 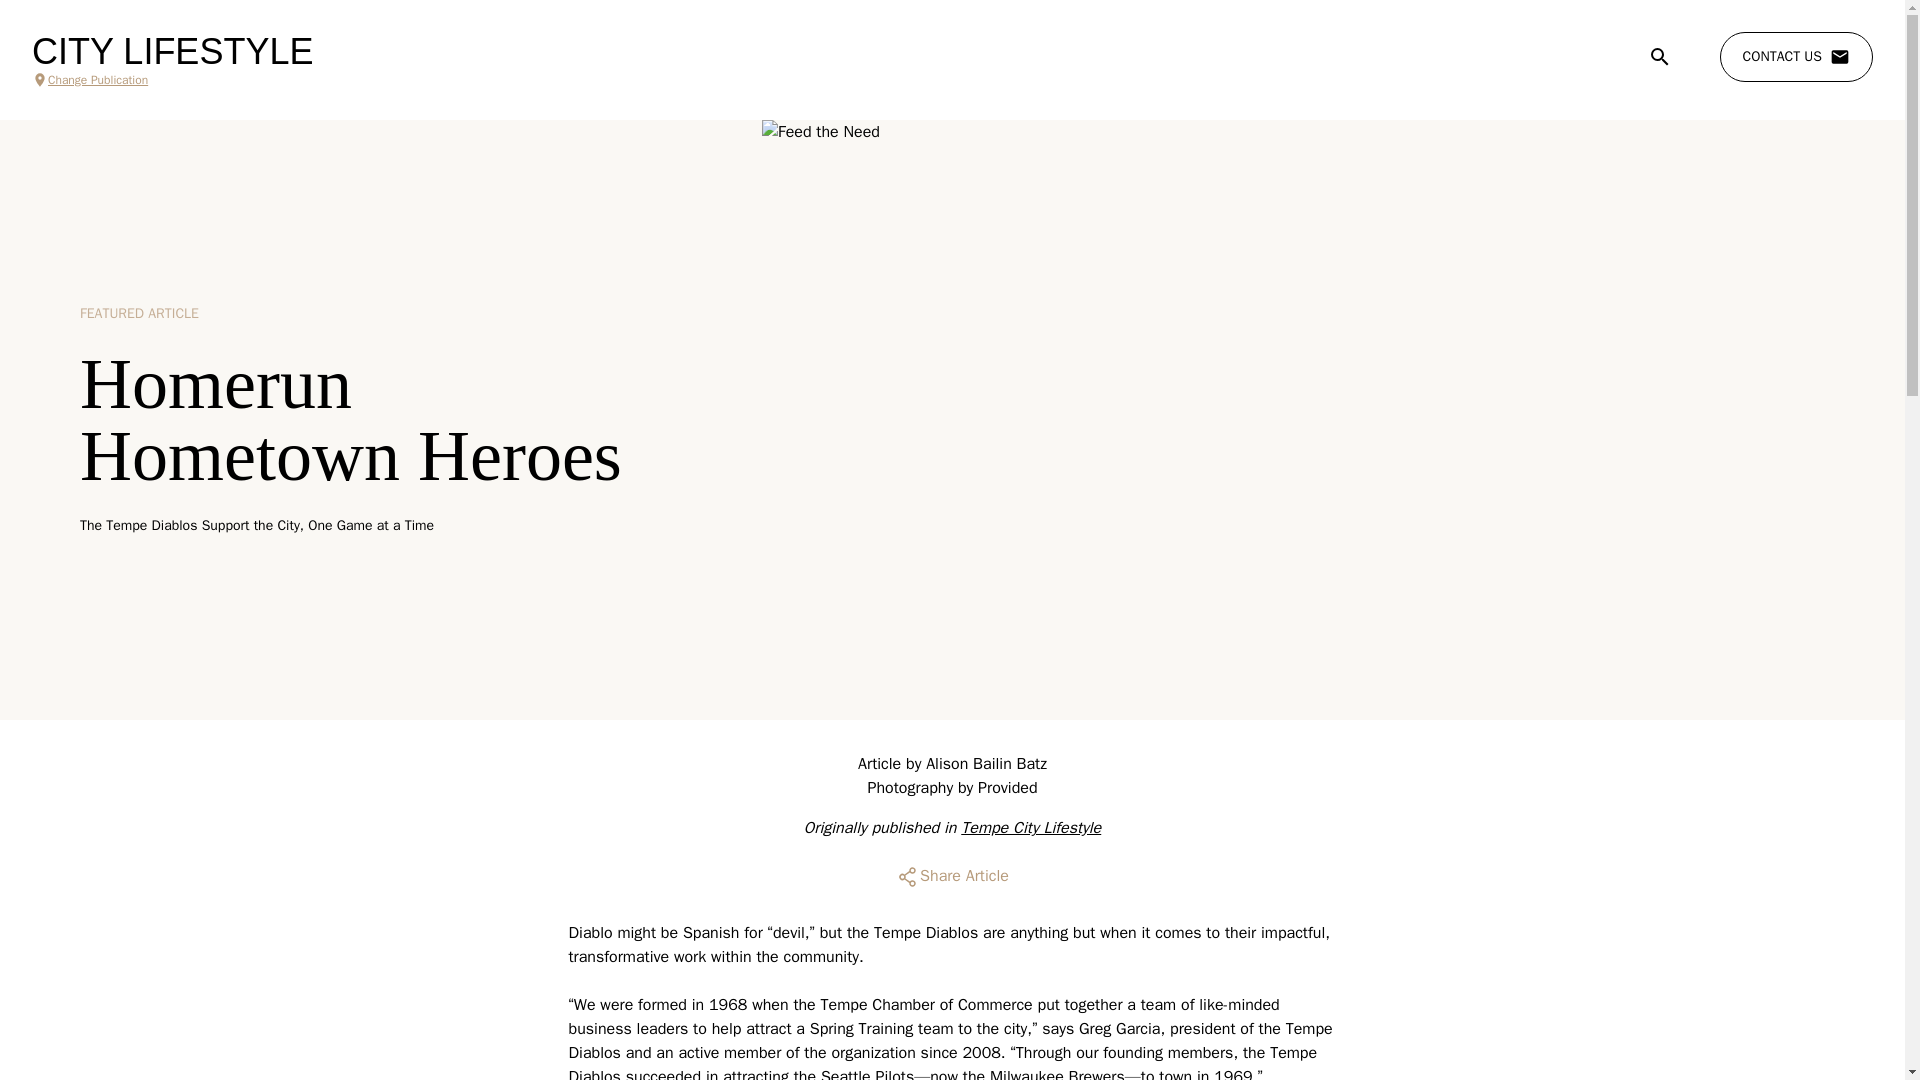 I want to click on Tempe City Lifestyle, so click(x=1030, y=828).